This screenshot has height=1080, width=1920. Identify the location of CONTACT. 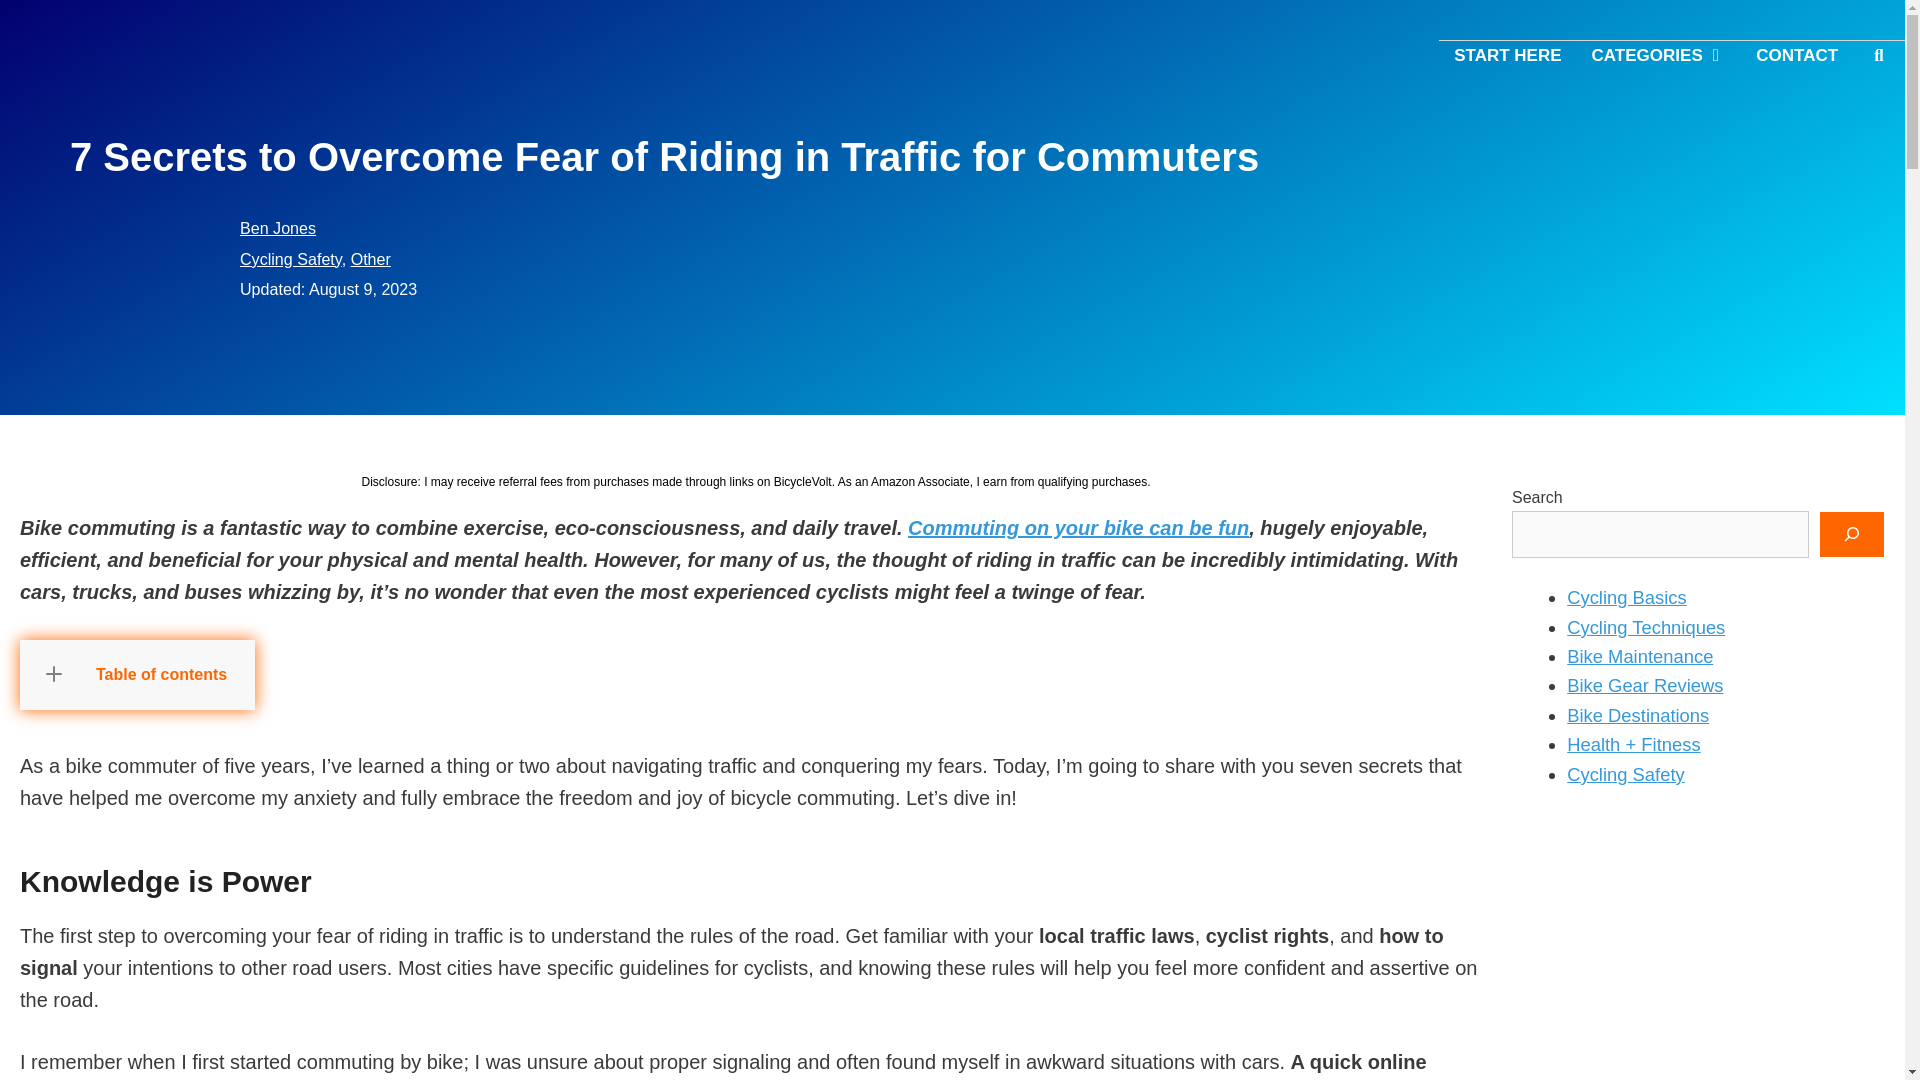
(1796, 54).